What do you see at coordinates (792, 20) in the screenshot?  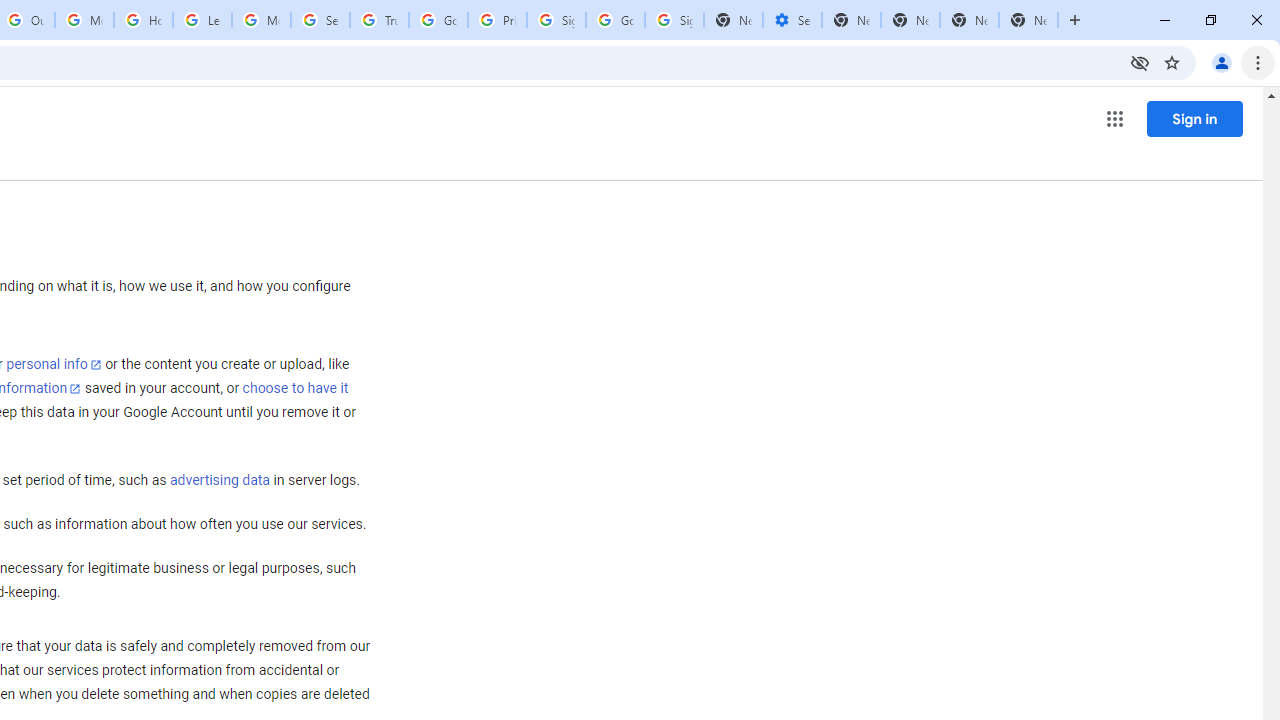 I see `Settings - Performance` at bounding box center [792, 20].